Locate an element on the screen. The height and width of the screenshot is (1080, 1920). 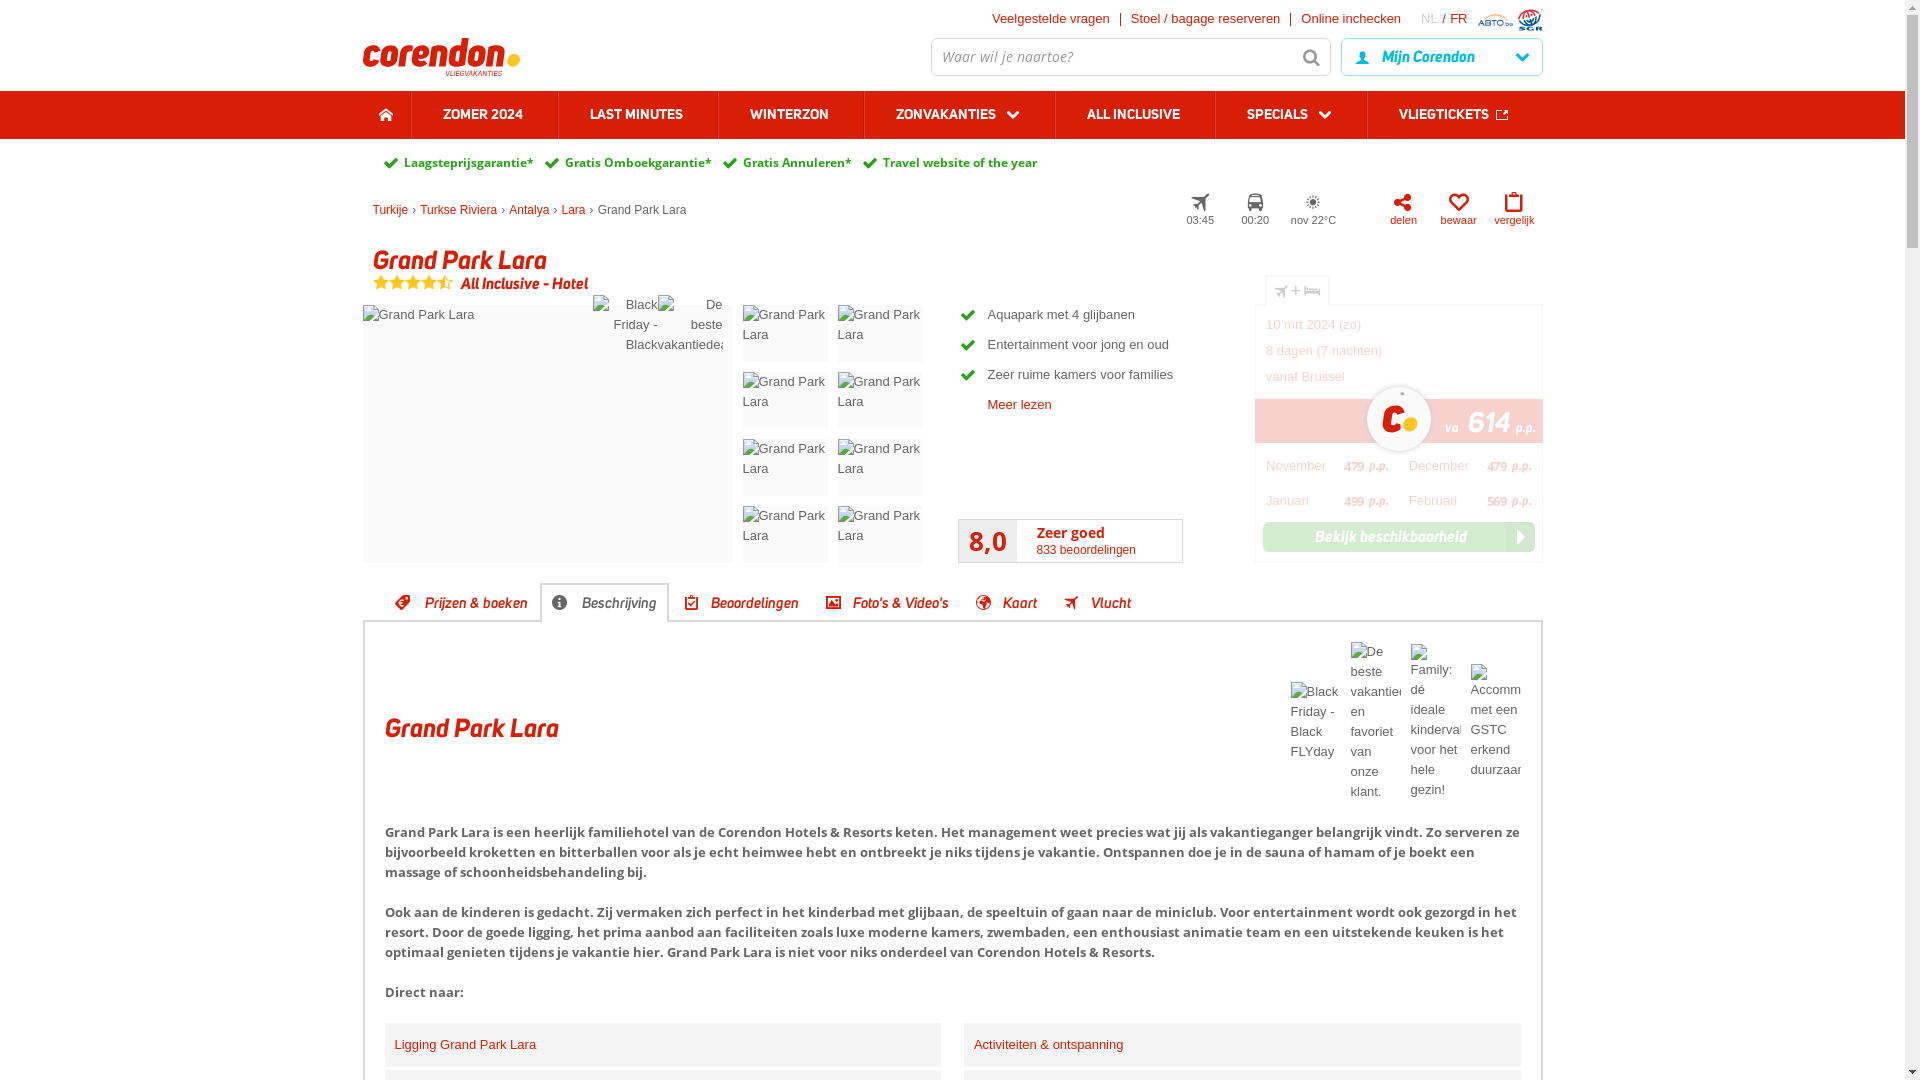
Goedkope vakantie boeken met Corendon Vliegvakanties is located at coordinates (441, 57).